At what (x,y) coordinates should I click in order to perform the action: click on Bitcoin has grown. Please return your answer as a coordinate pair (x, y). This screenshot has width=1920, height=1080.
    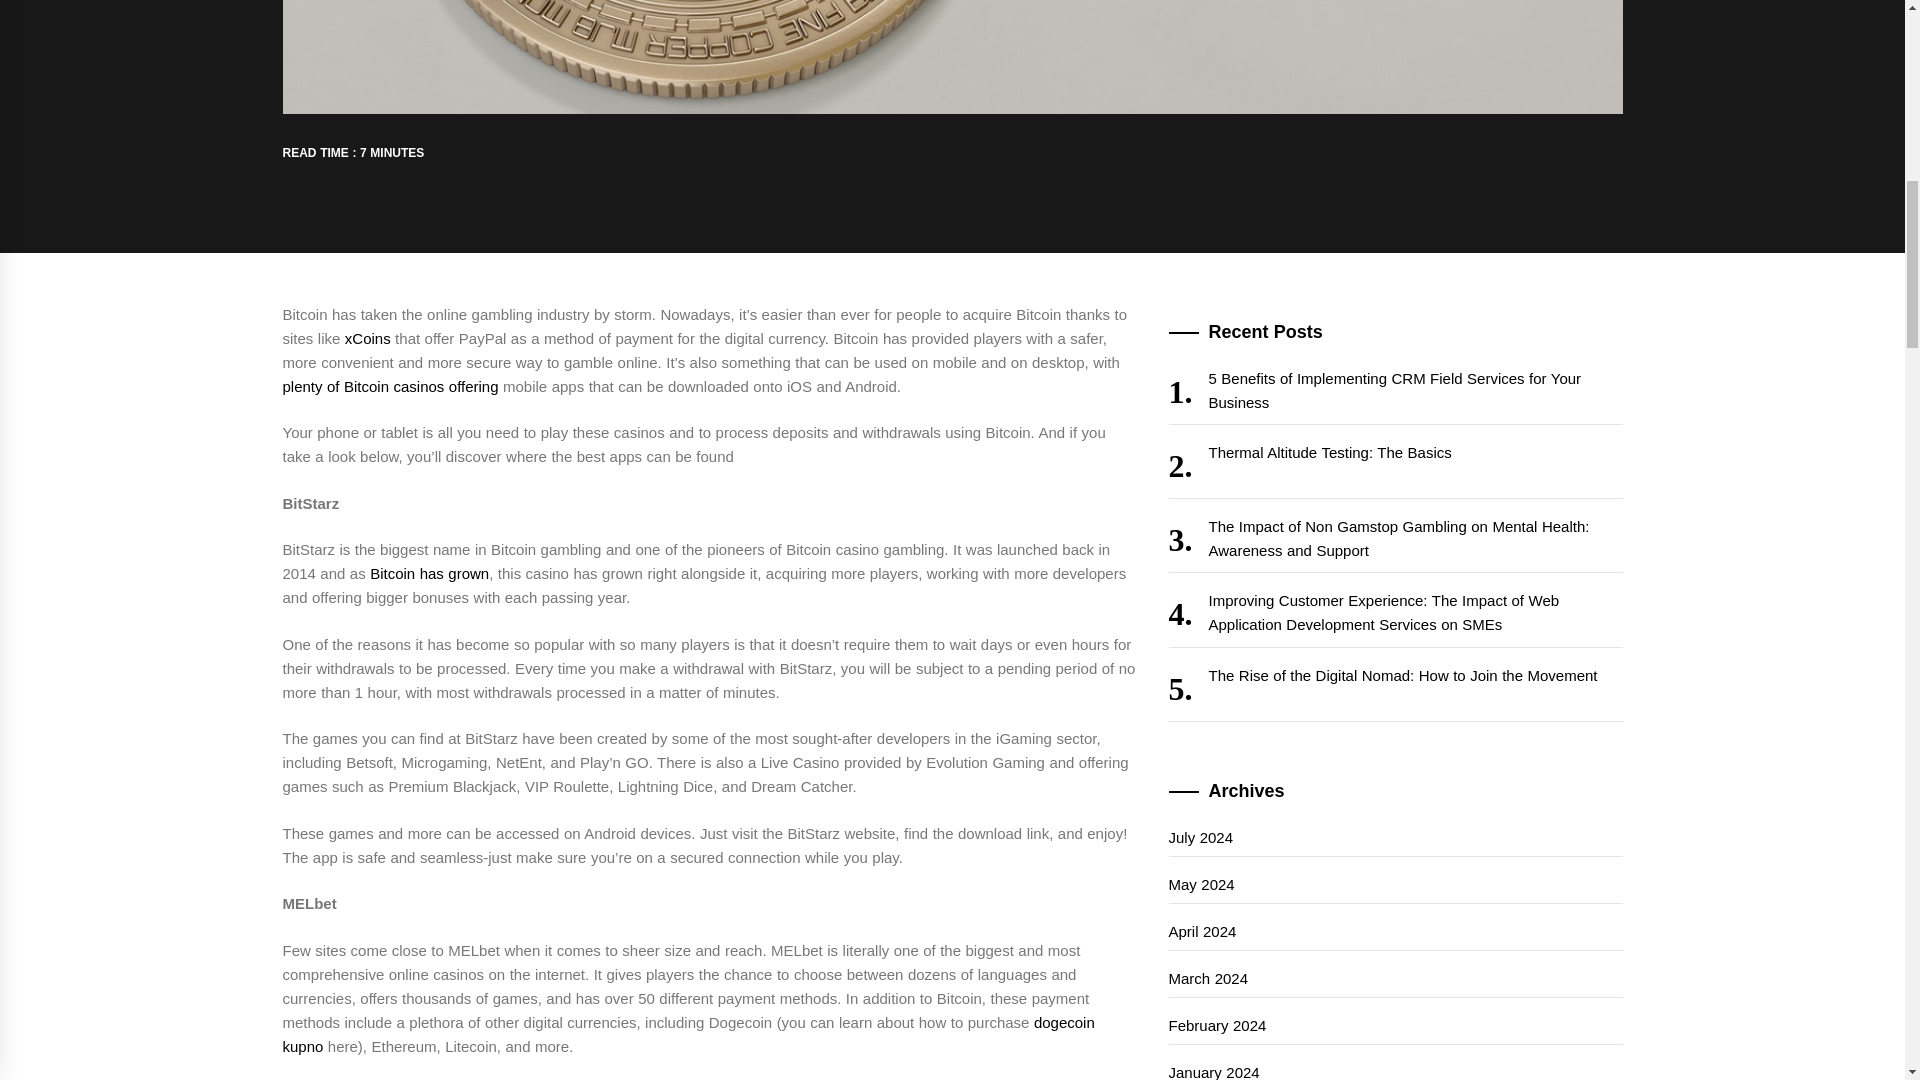
    Looking at the image, I should click on (430, 573).